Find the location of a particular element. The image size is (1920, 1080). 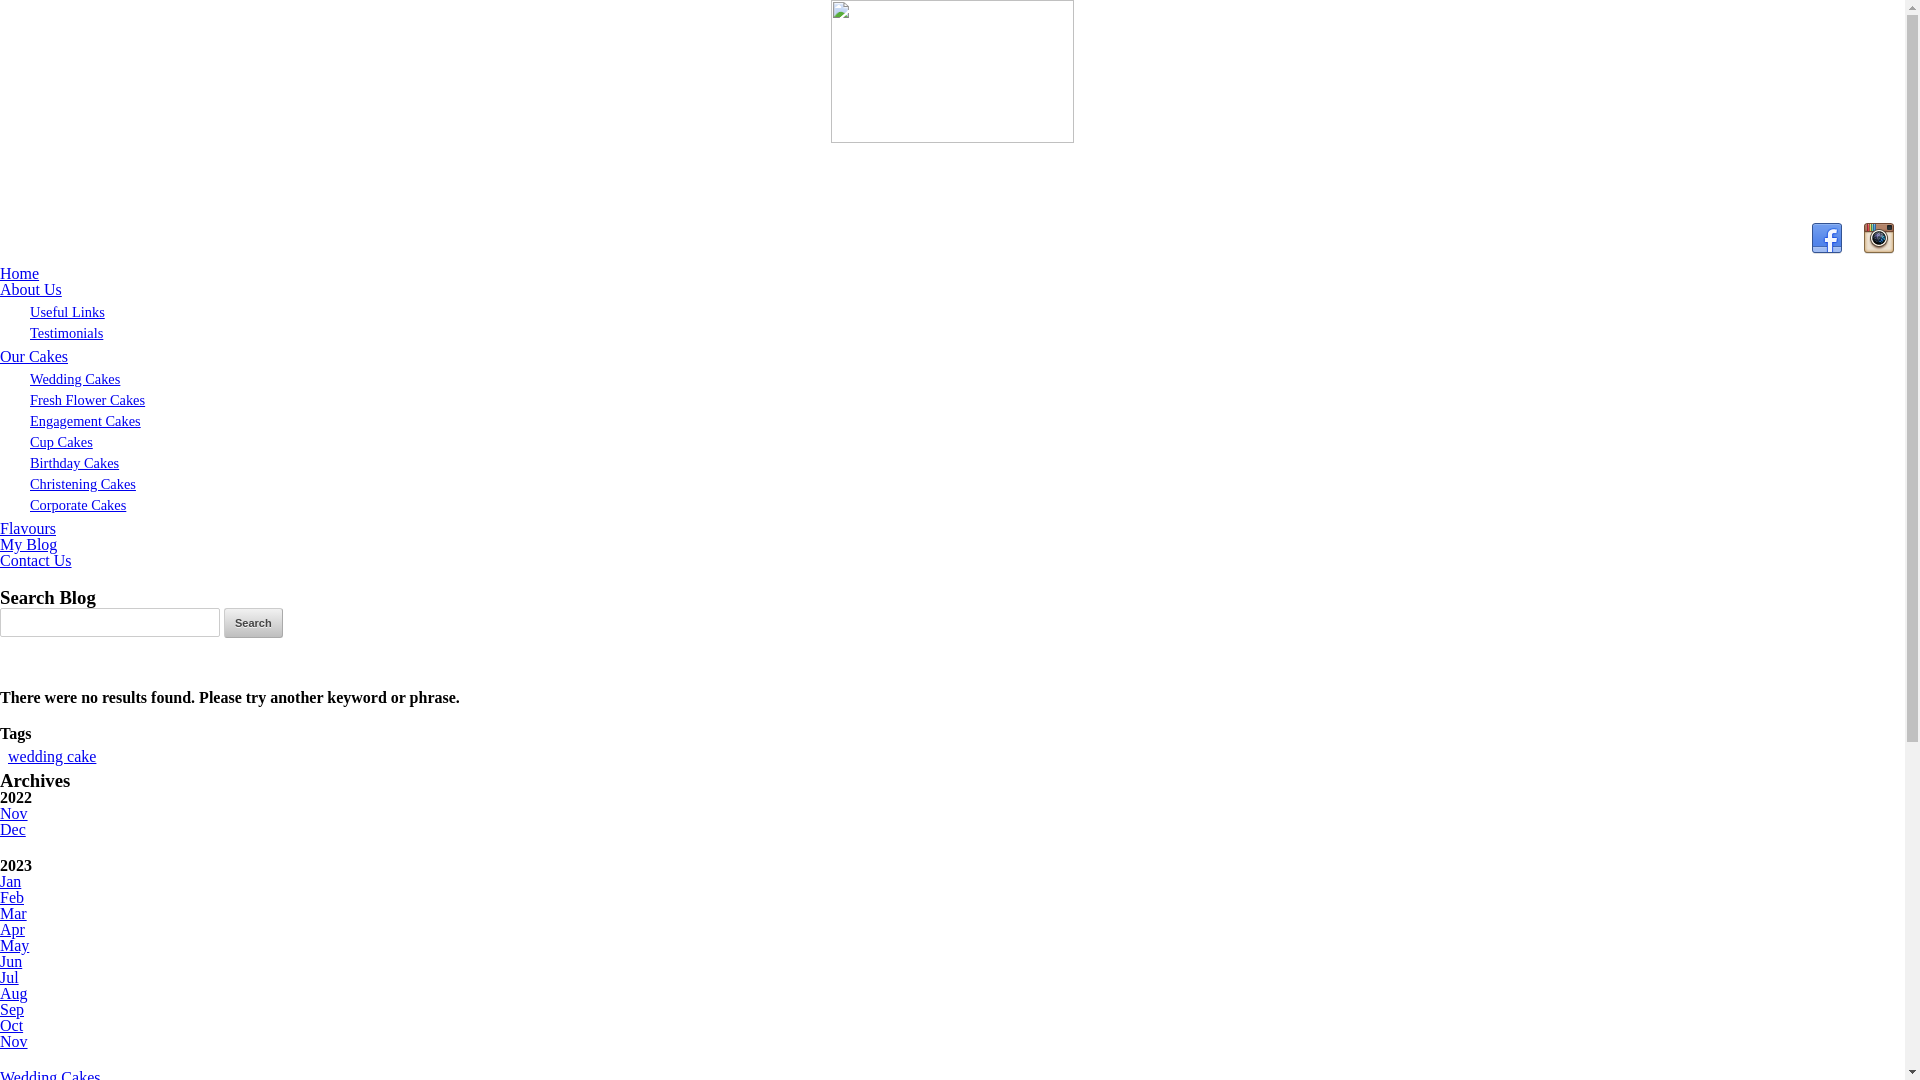

Aug is located at coordinates (14, 994).